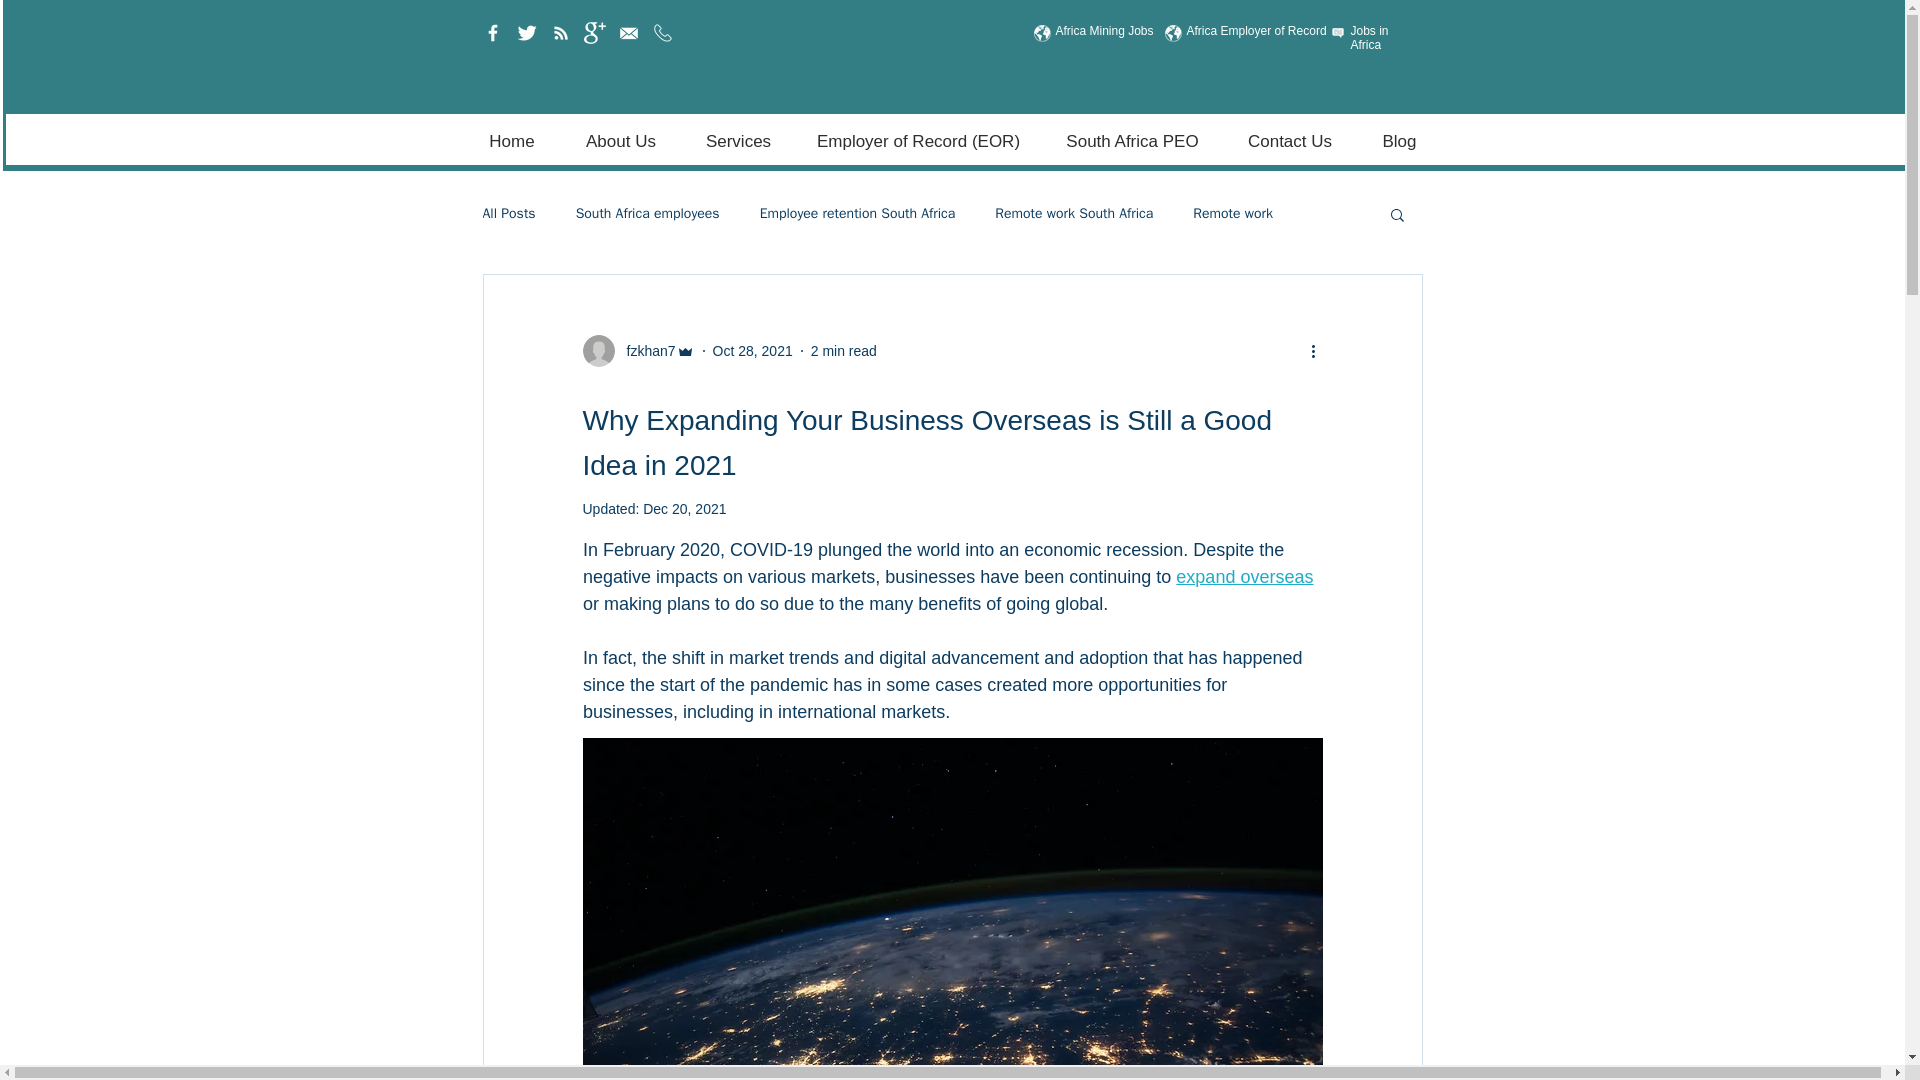 Image resolution: width=1920 pixels, height=1080 pixels. Describe the element at coordinates (620, 142) in the screenshot. I see `About Us` at that location.